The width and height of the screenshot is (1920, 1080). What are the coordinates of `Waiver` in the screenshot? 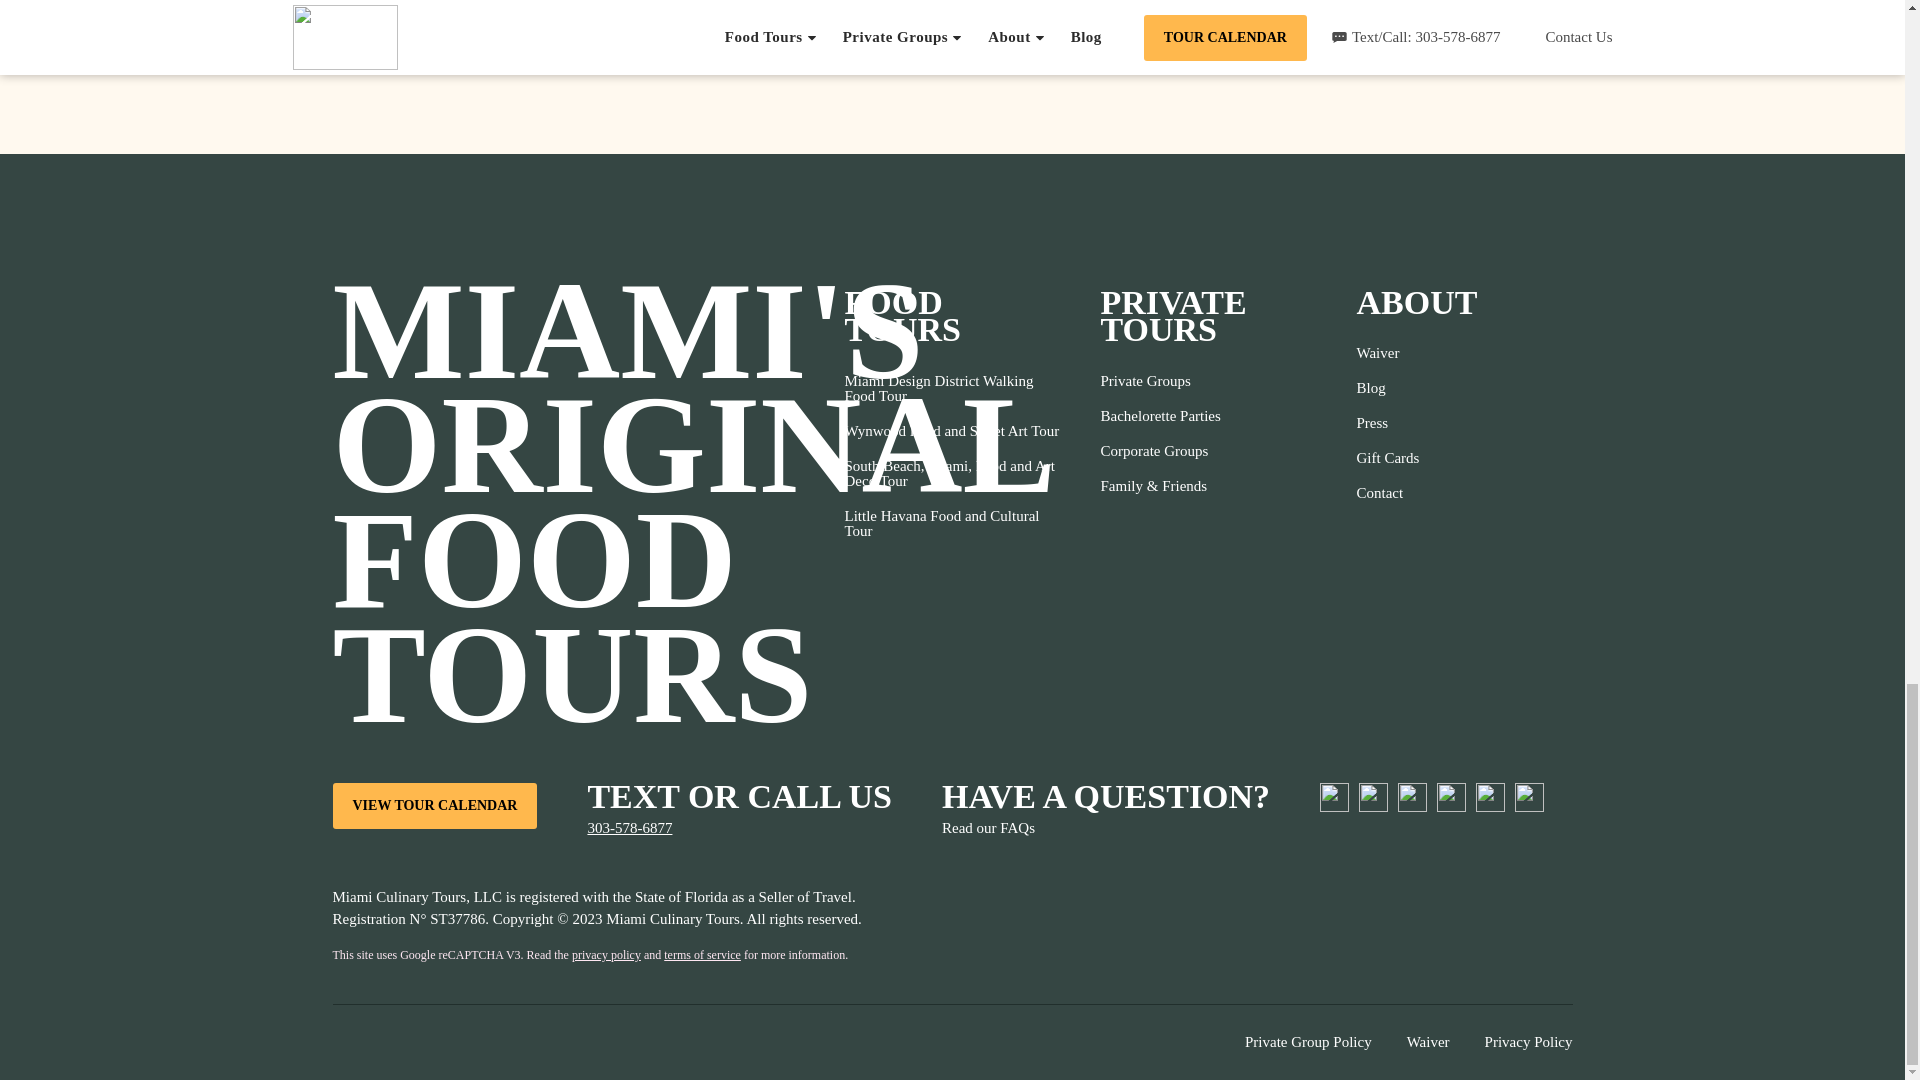 It's located at (1386, 353).